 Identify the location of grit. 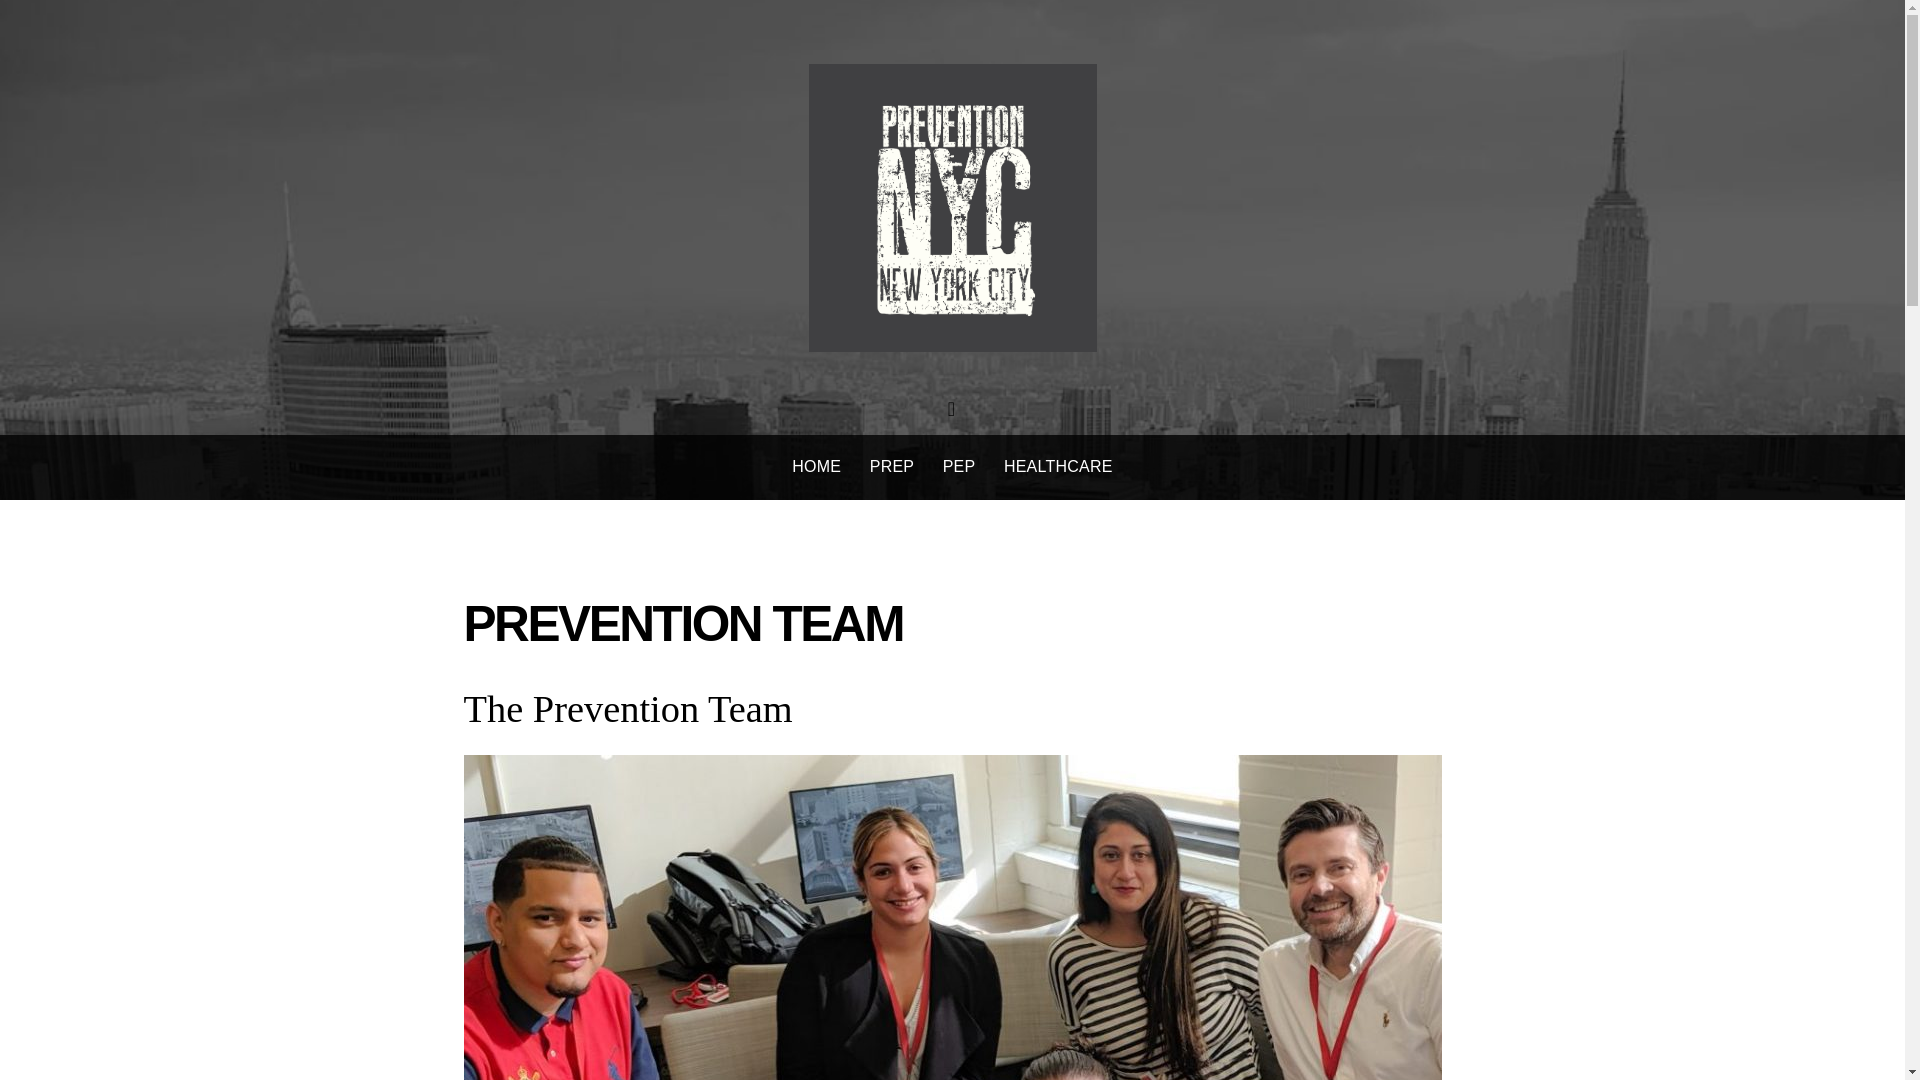
(952, 208).